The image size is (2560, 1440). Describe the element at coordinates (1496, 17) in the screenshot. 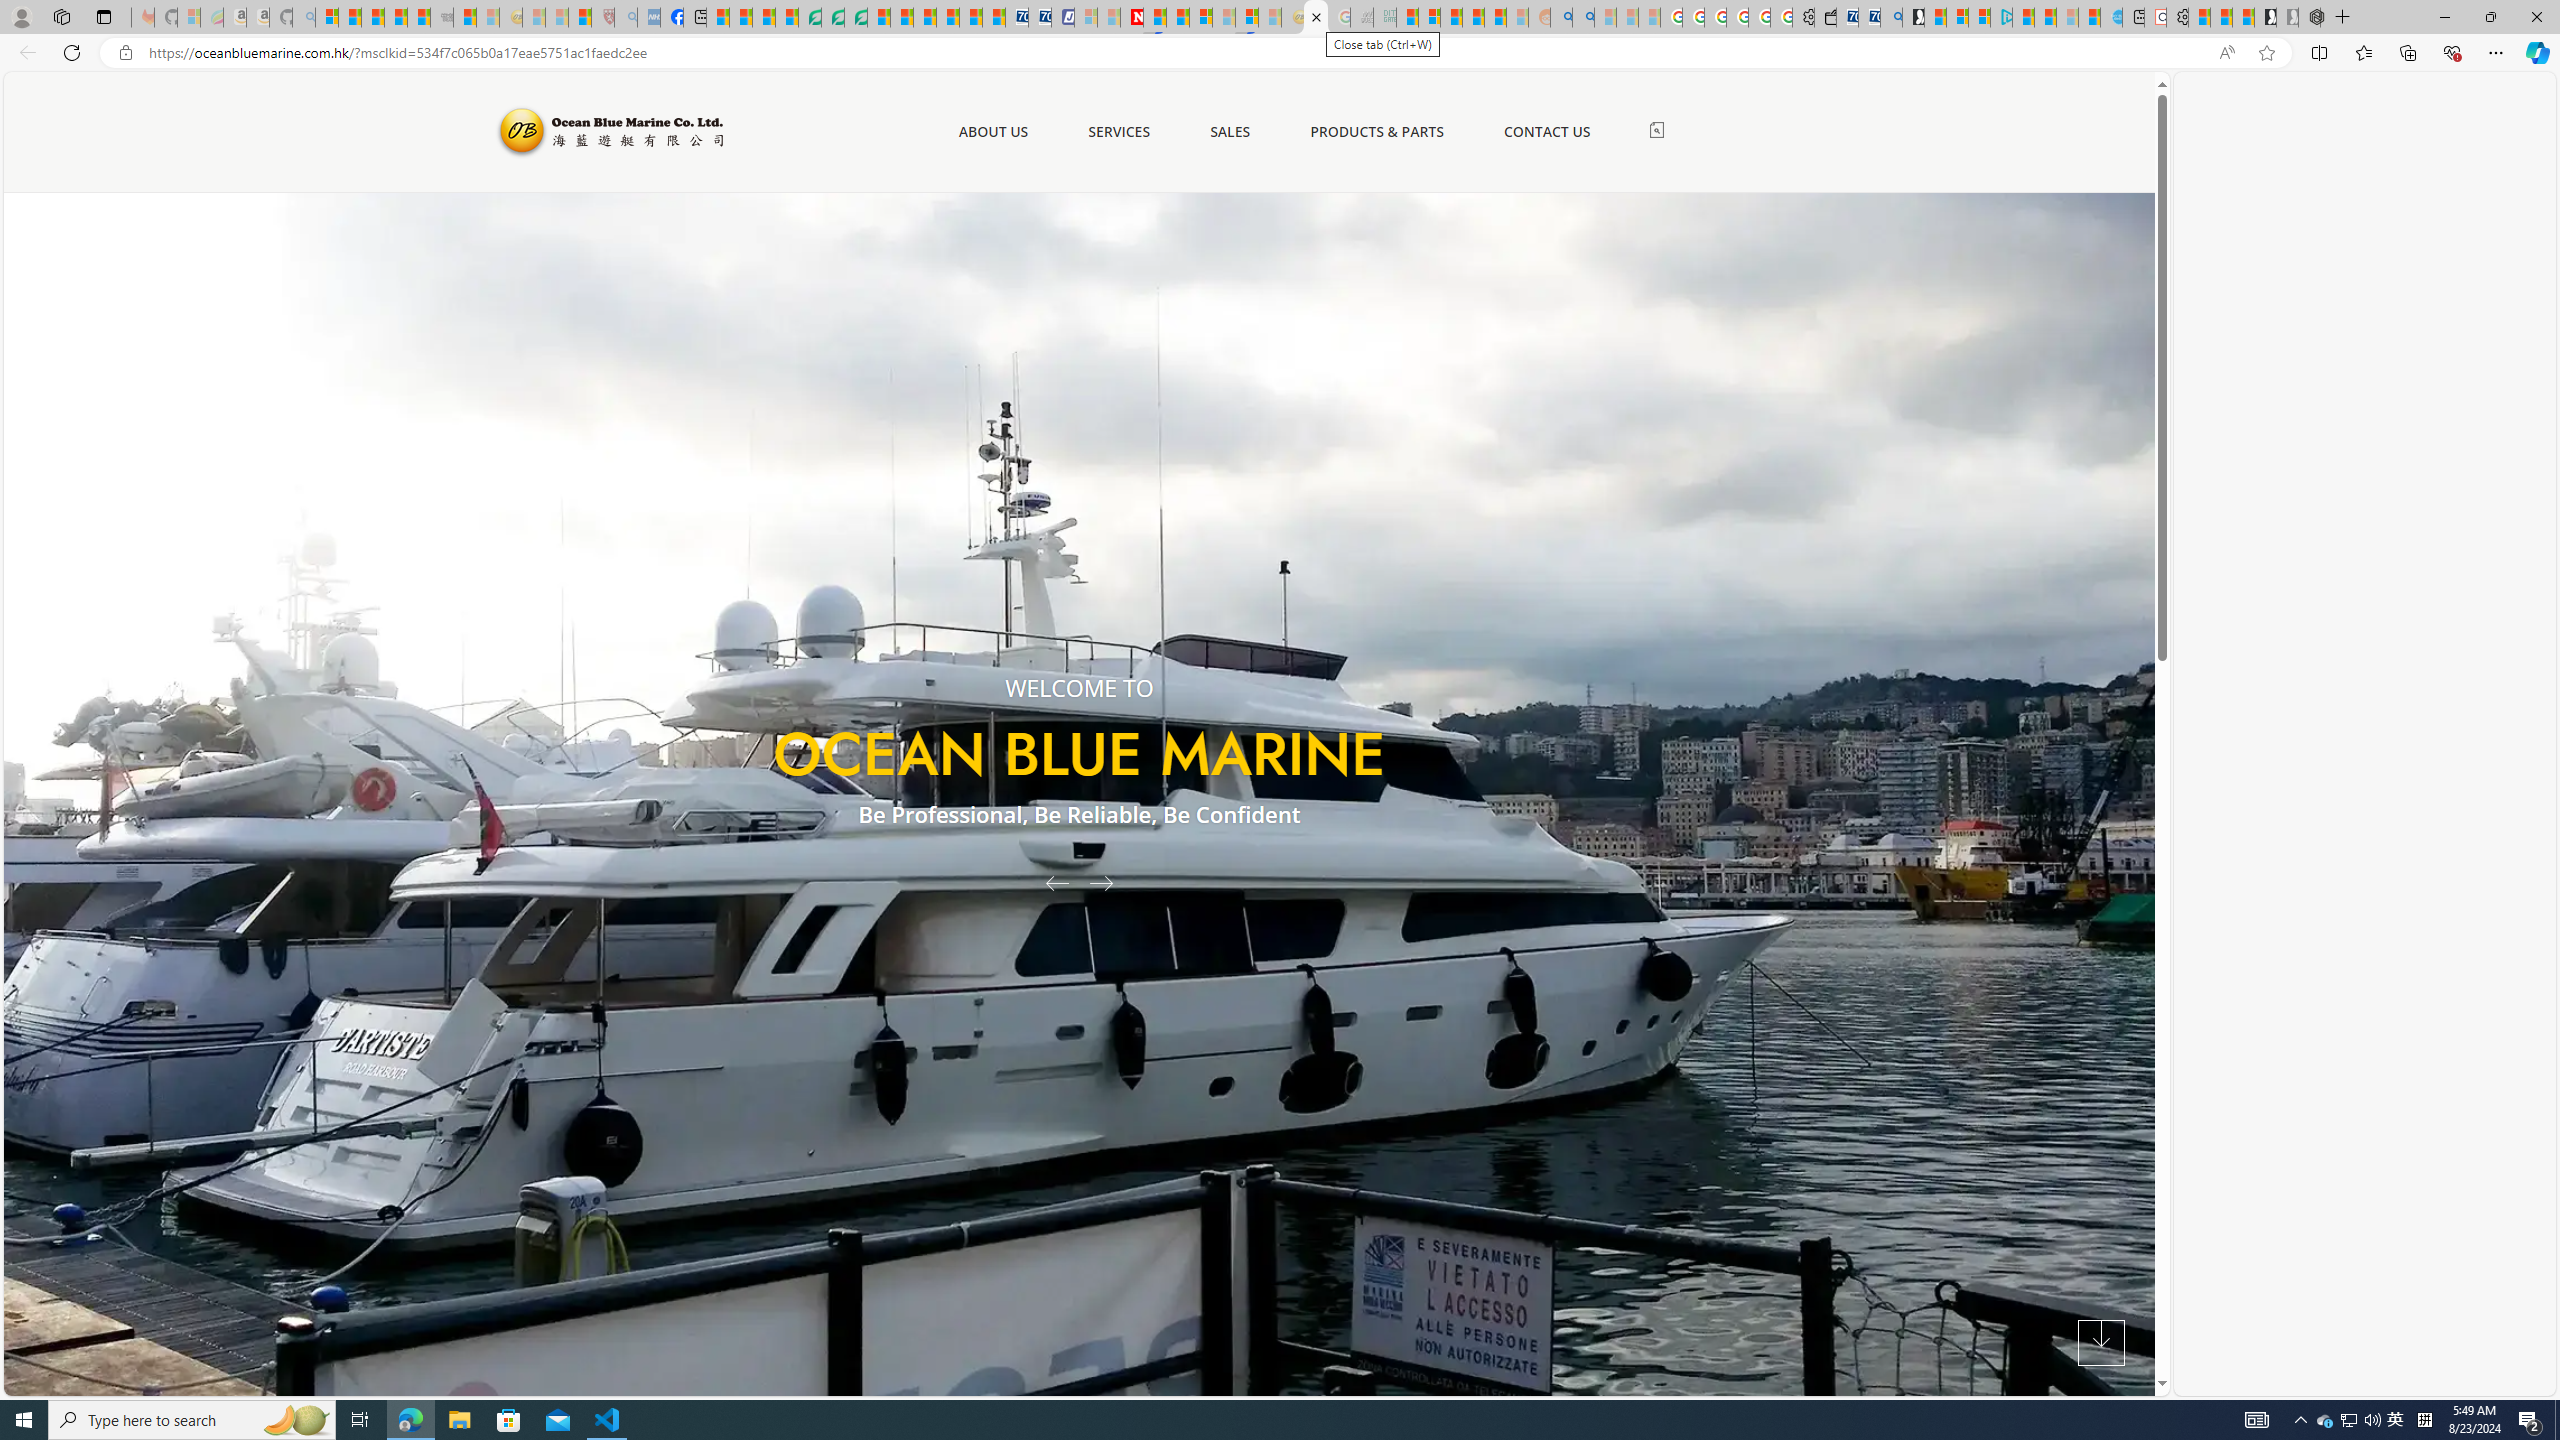

I see `Student Loan Update: Forgiveness Program Ends This Month` at that location.